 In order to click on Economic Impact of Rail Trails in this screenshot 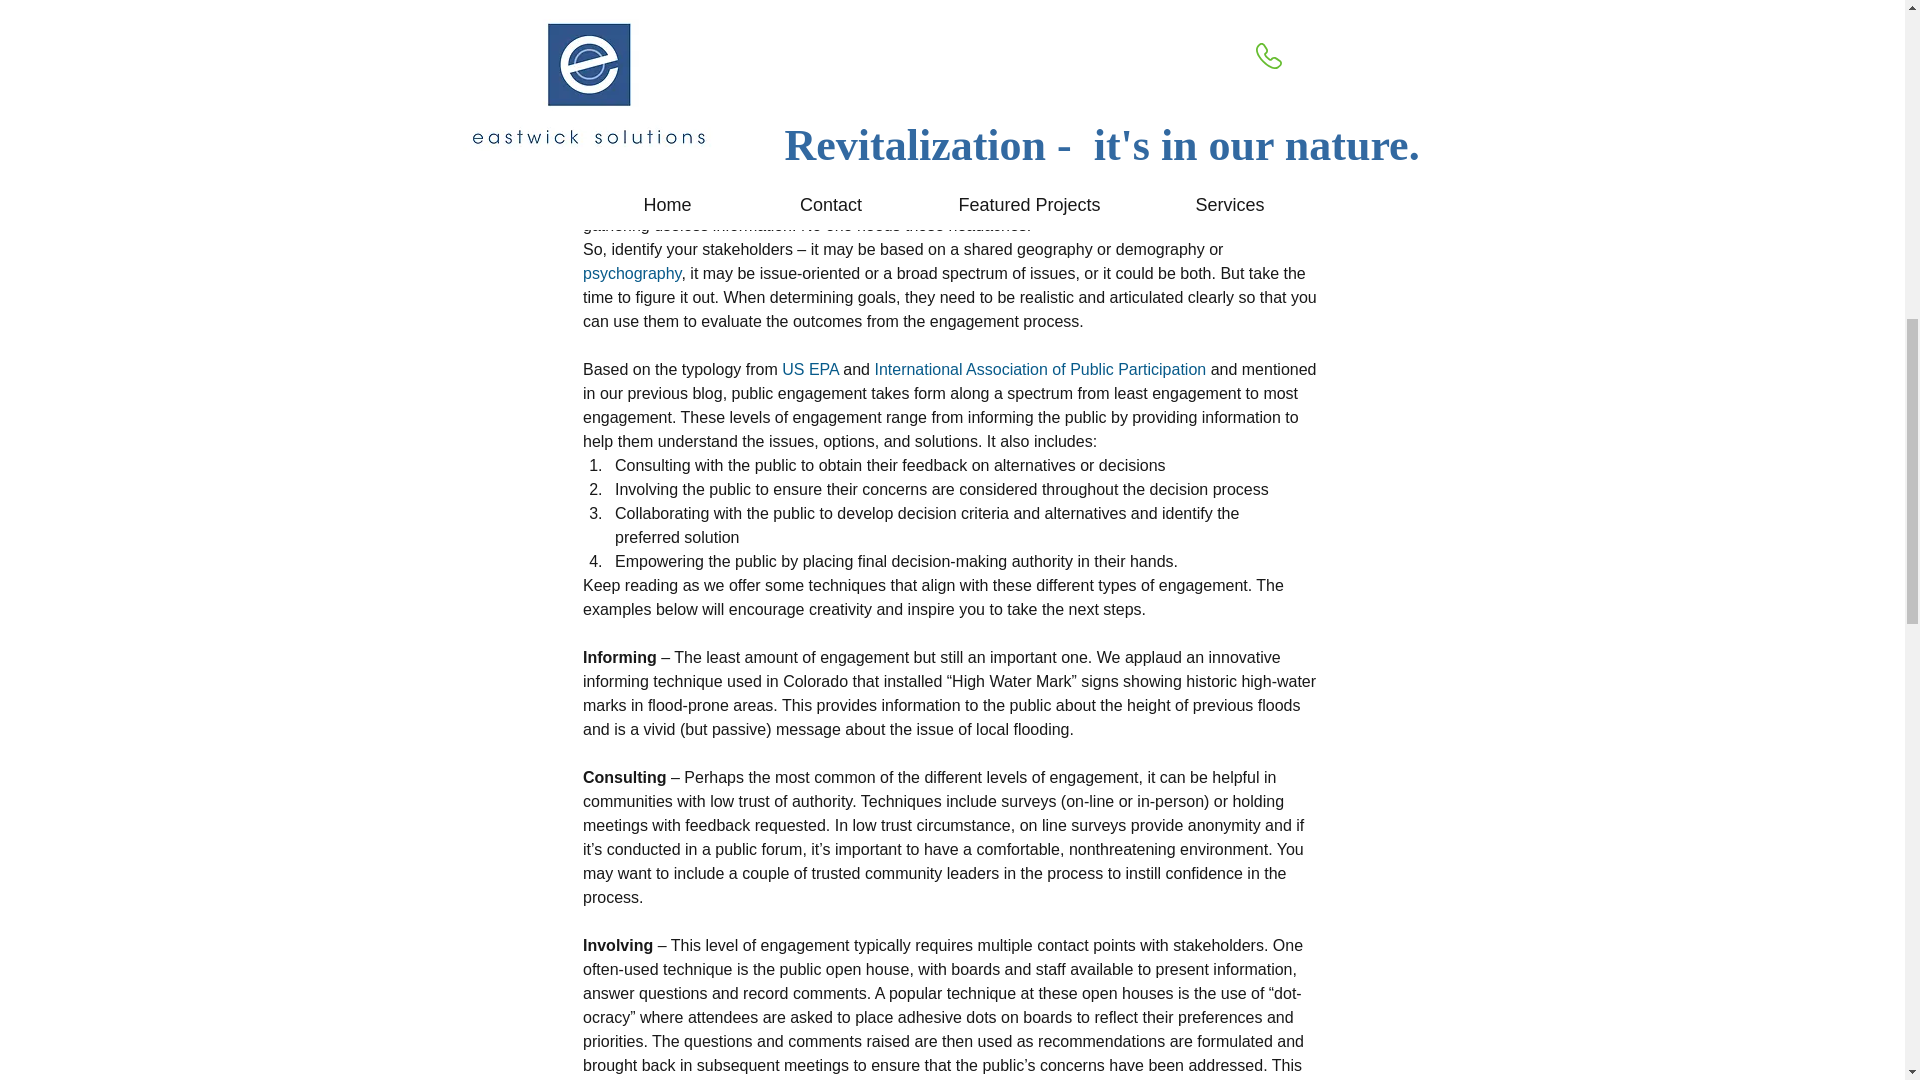, I will do `click(951, 602)`.